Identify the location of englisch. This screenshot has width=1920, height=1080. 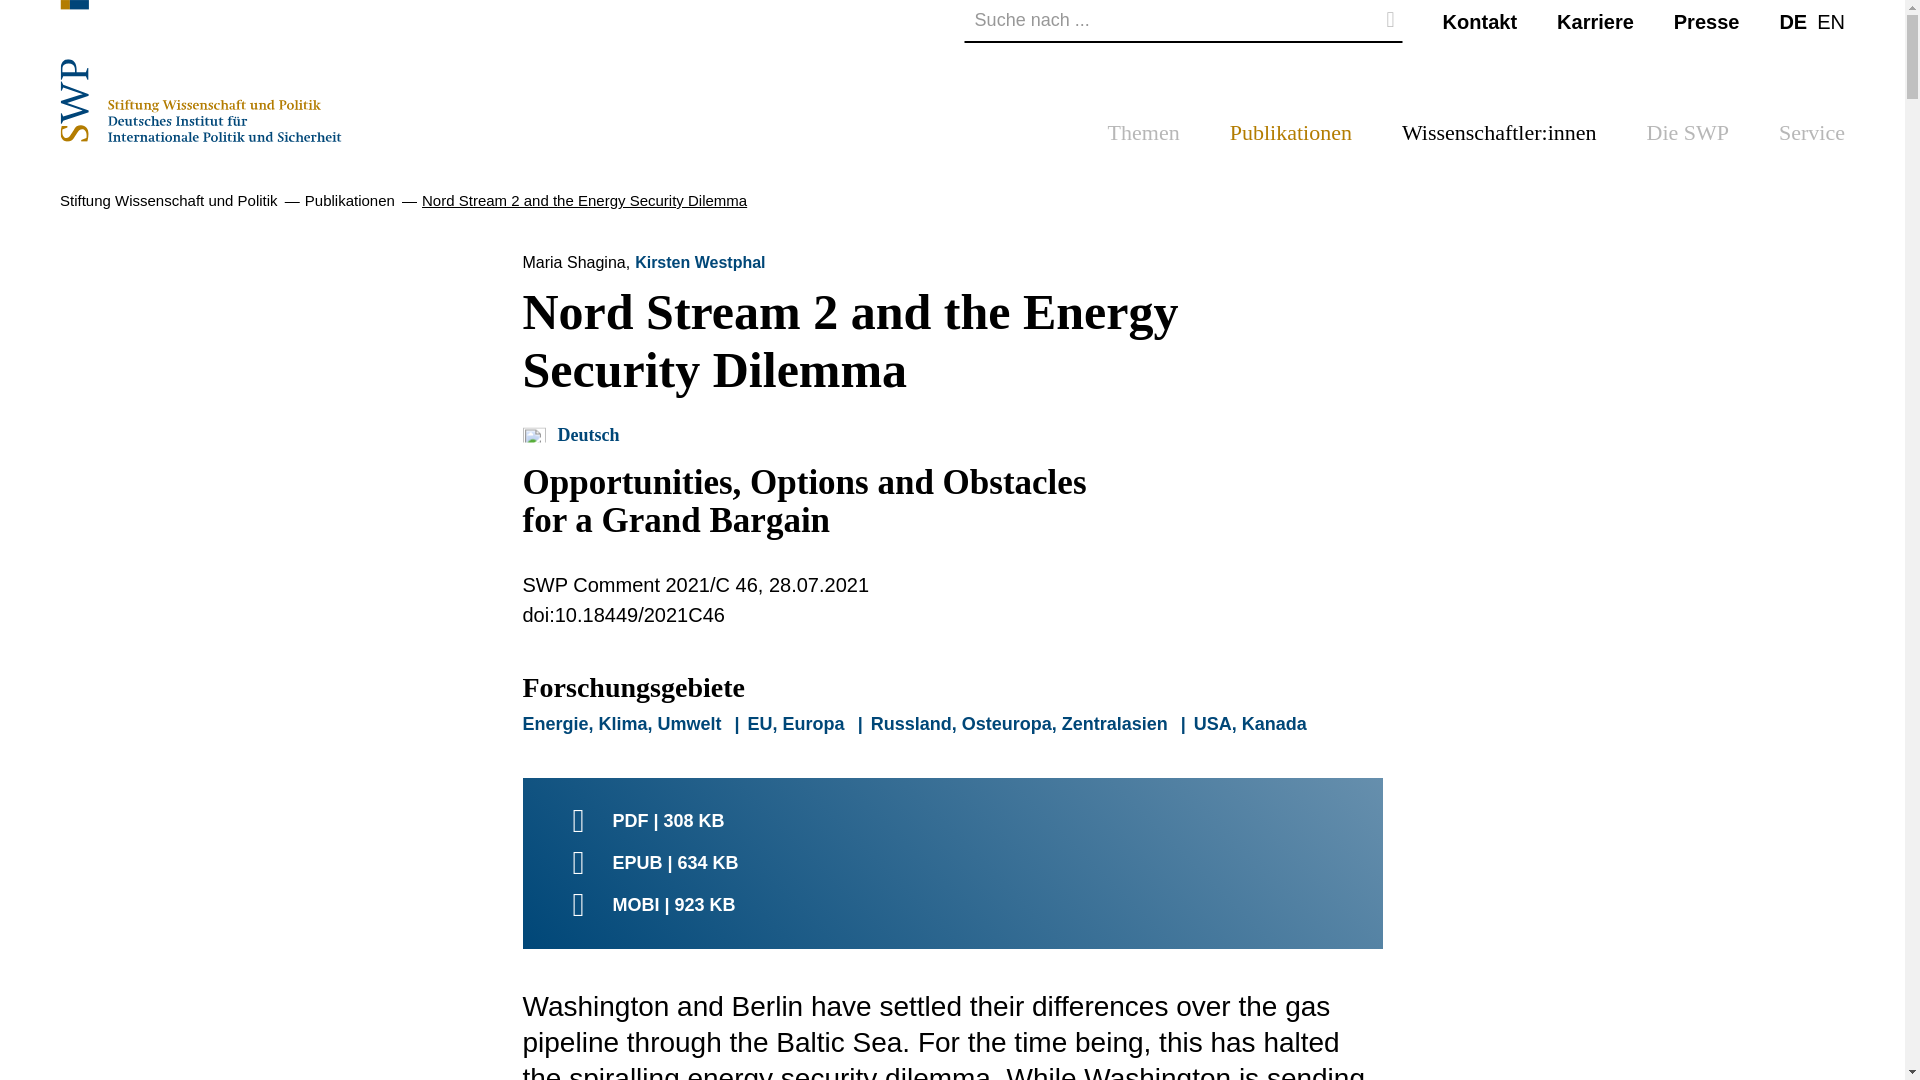
(1830, 20).